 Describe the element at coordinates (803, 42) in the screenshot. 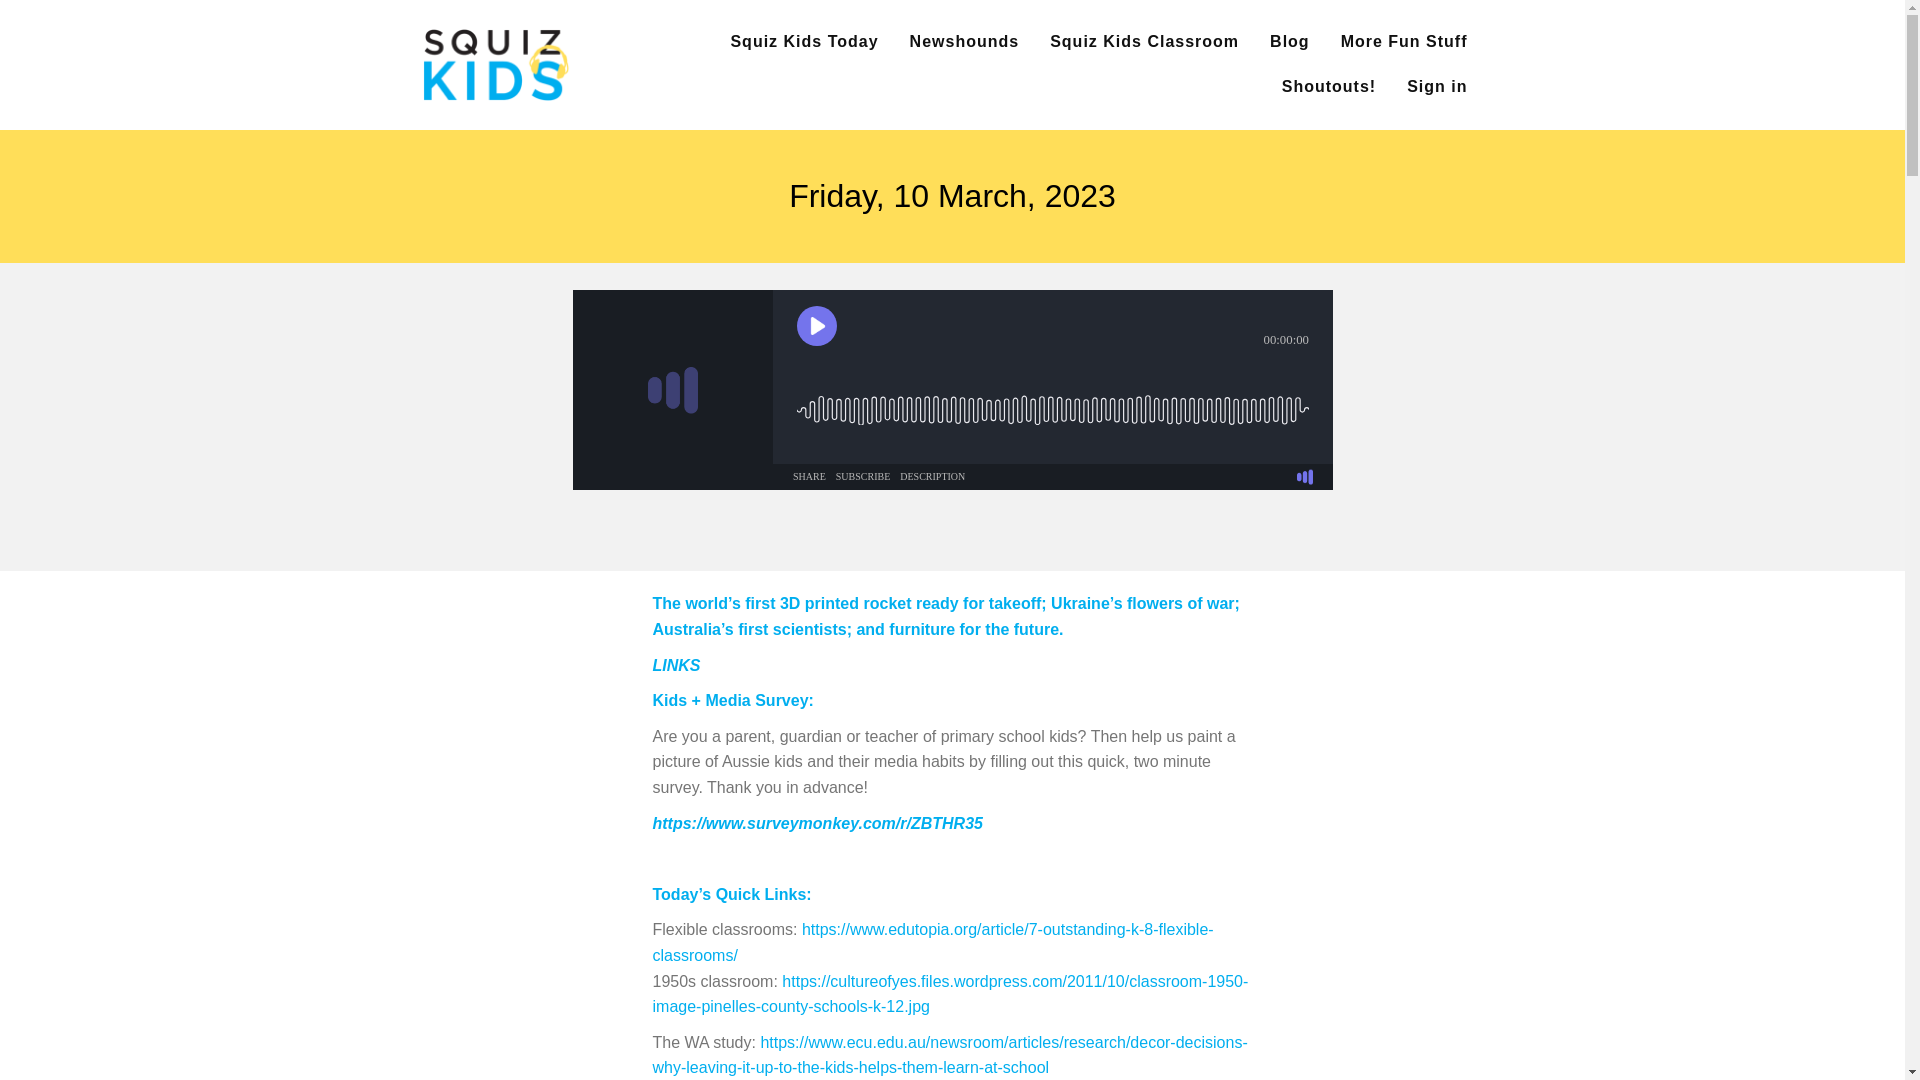

I see `Squiz Kids Today` at that location.